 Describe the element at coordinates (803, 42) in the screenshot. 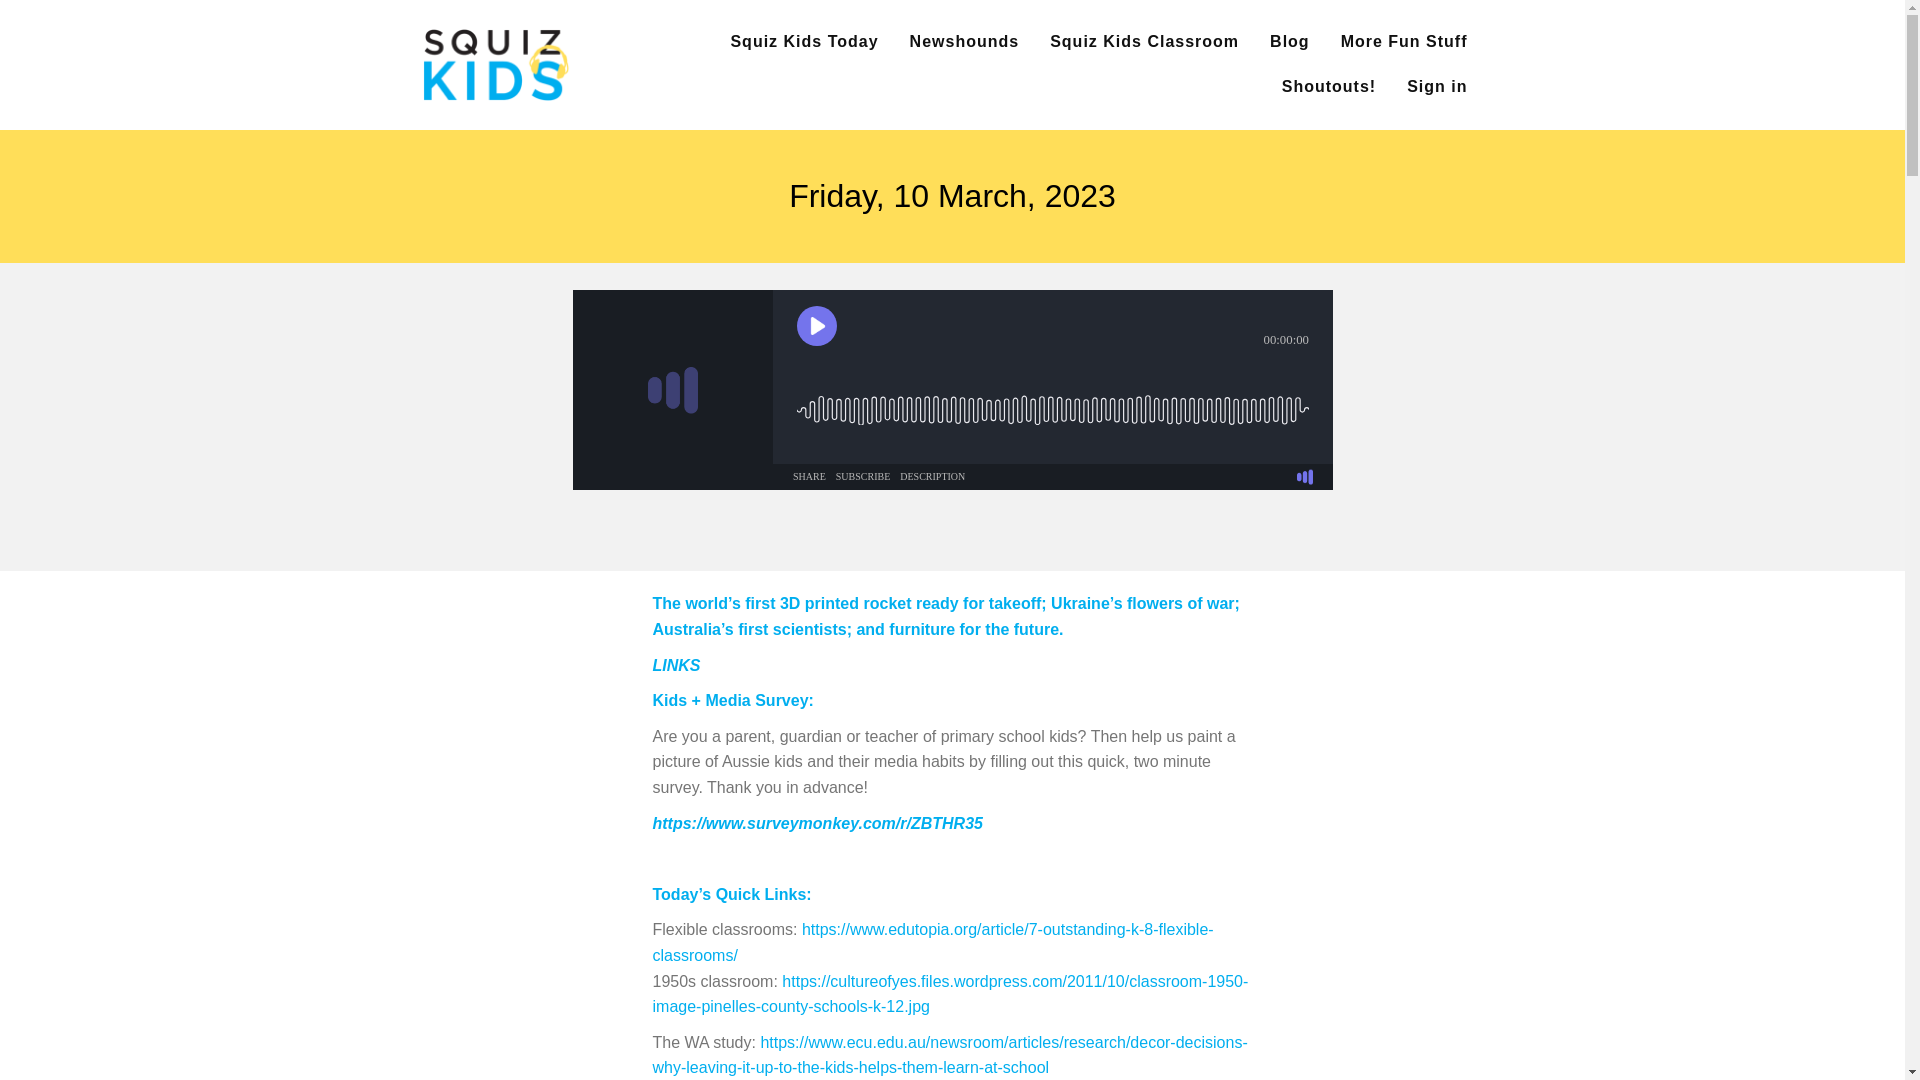

I see `Squiz Kids Today` at that location.